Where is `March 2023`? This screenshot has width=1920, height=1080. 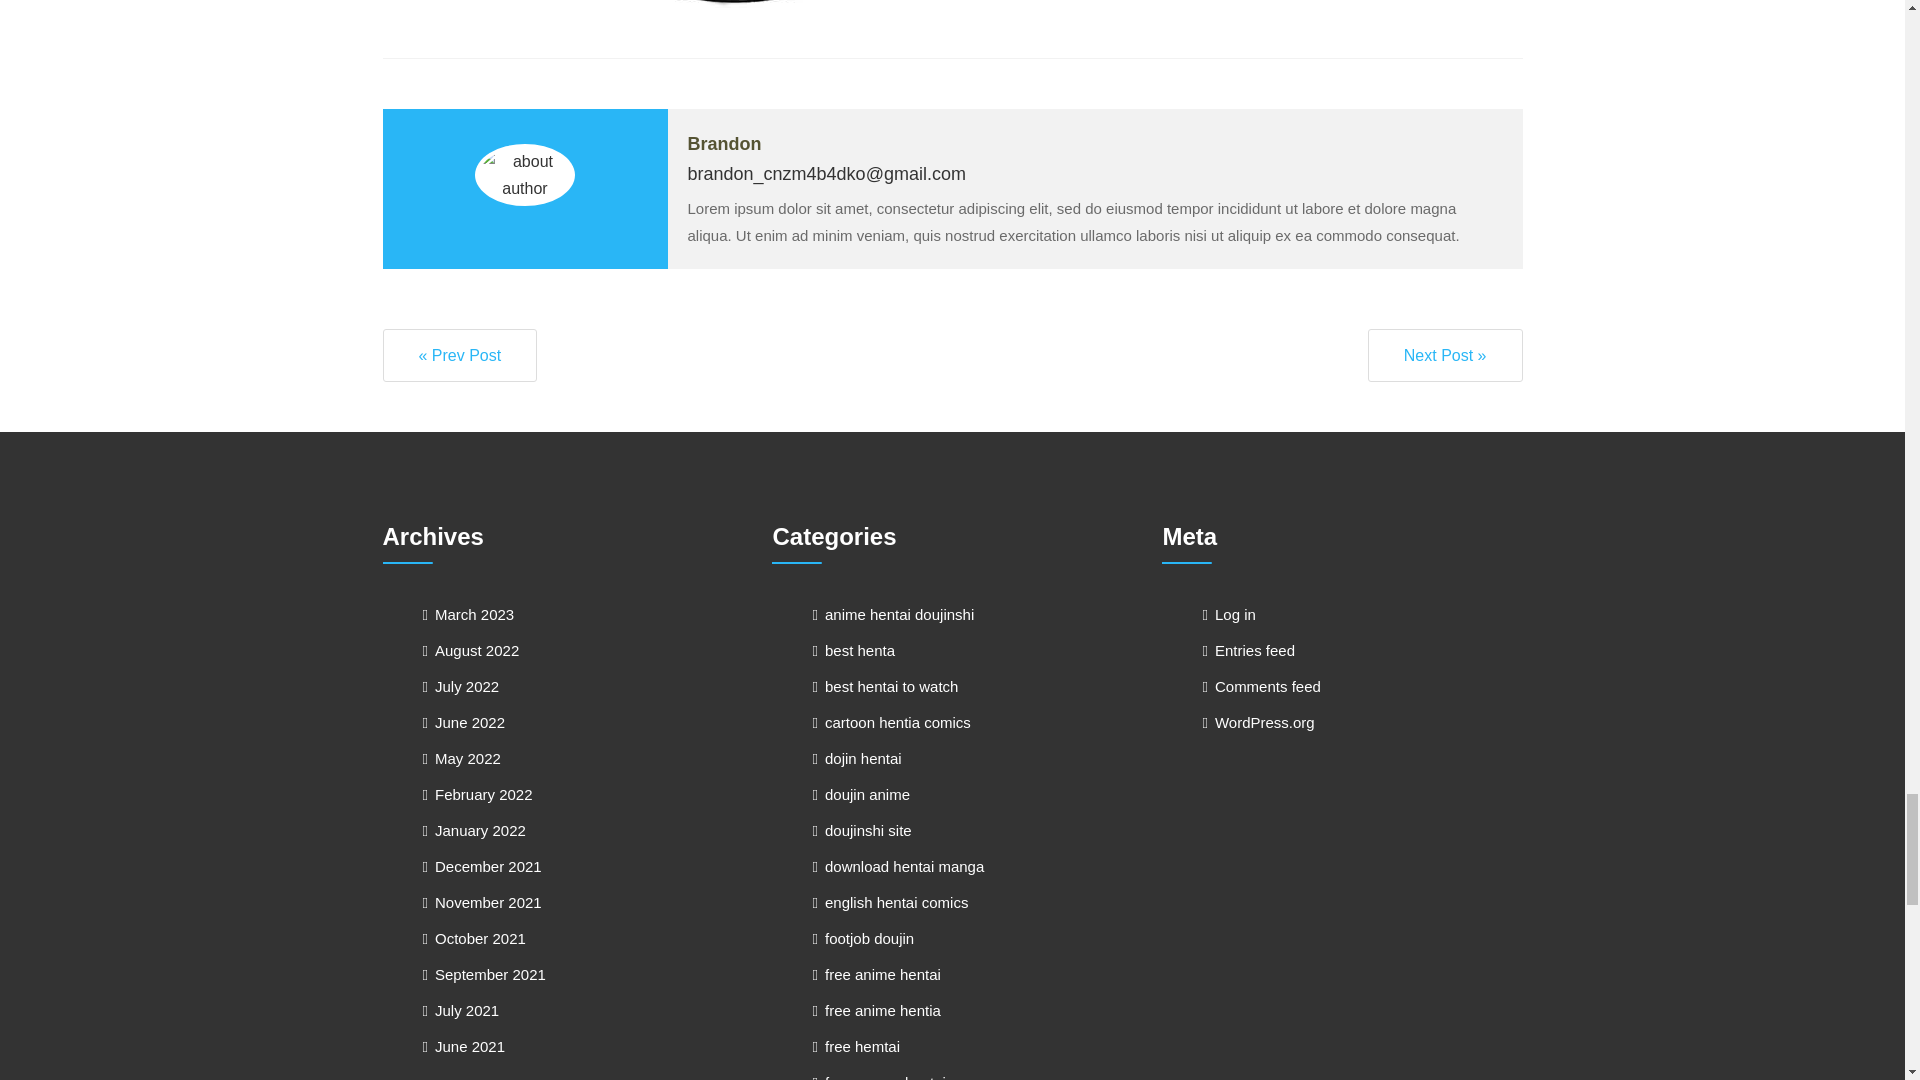 March 2023 is located at coordinates (468, 614).